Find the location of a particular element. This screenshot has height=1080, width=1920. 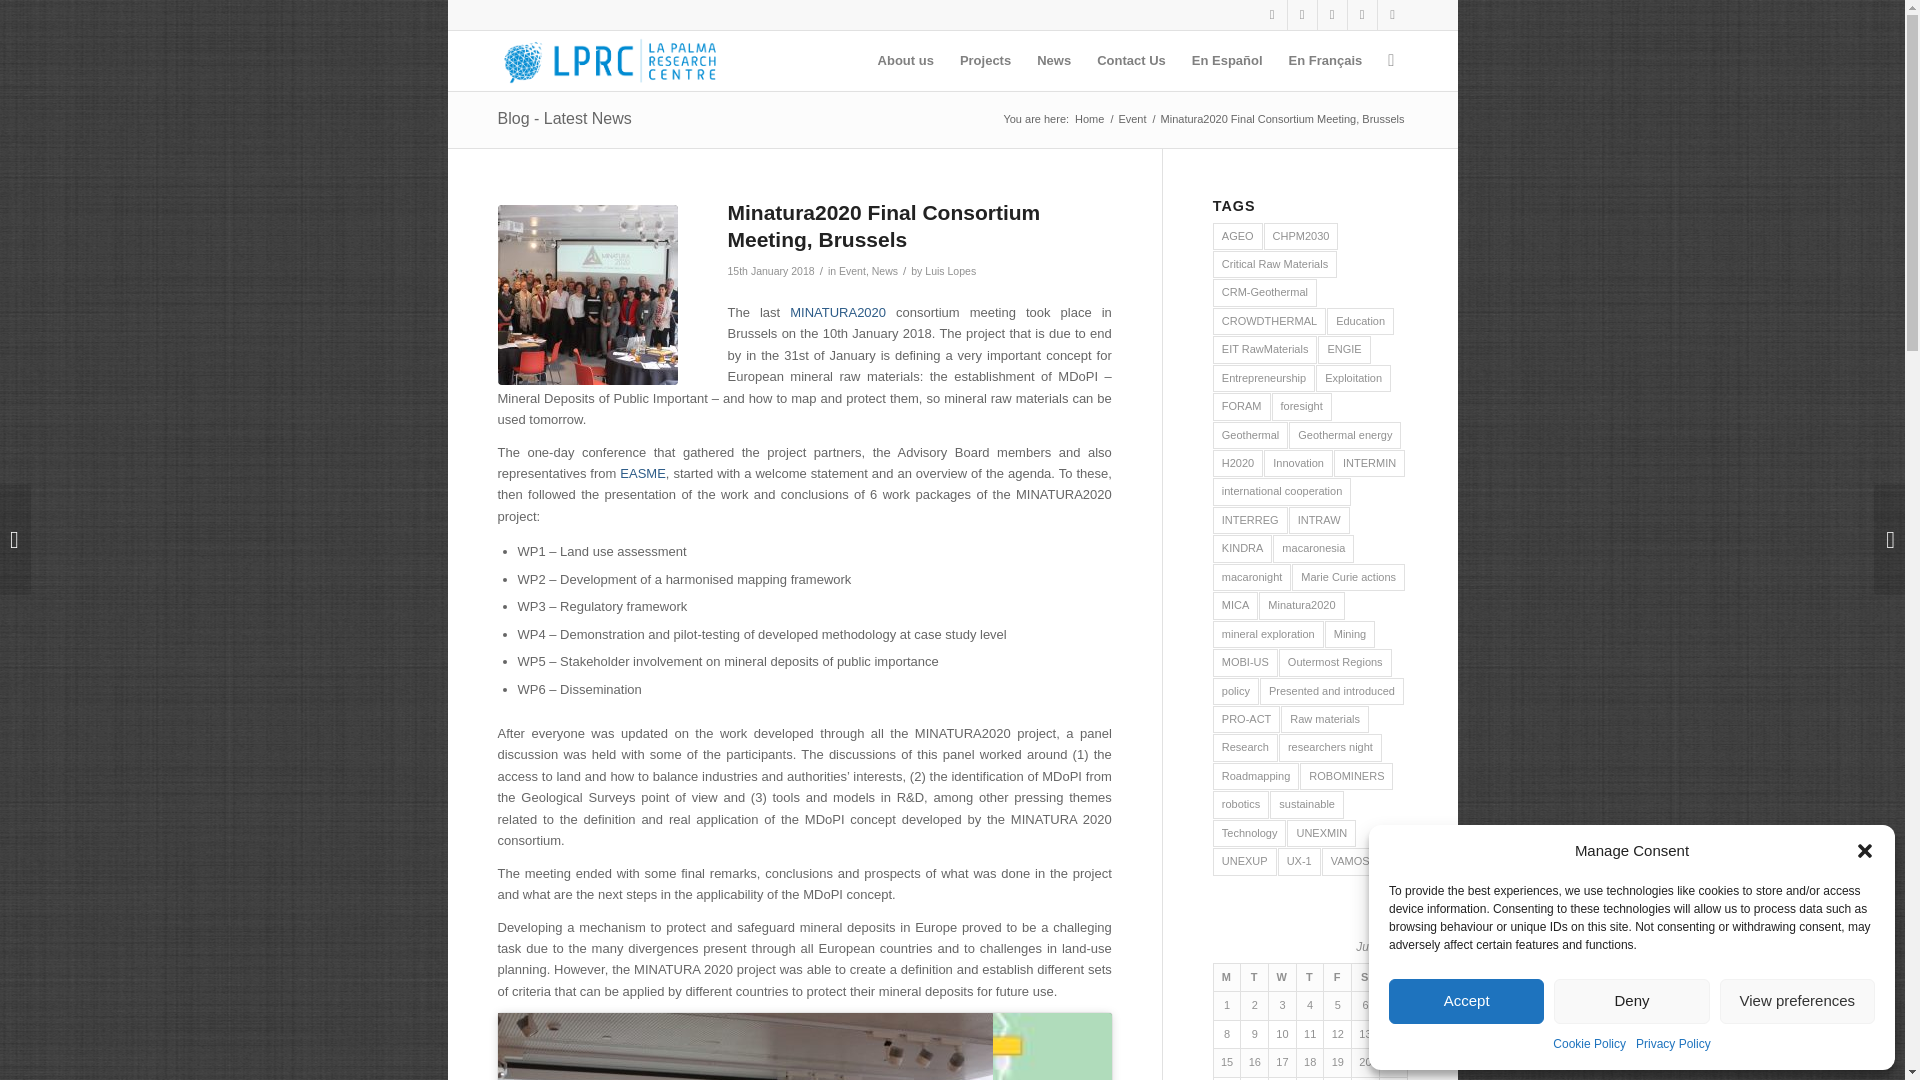

Group photo is located at coordinates (587, 294).